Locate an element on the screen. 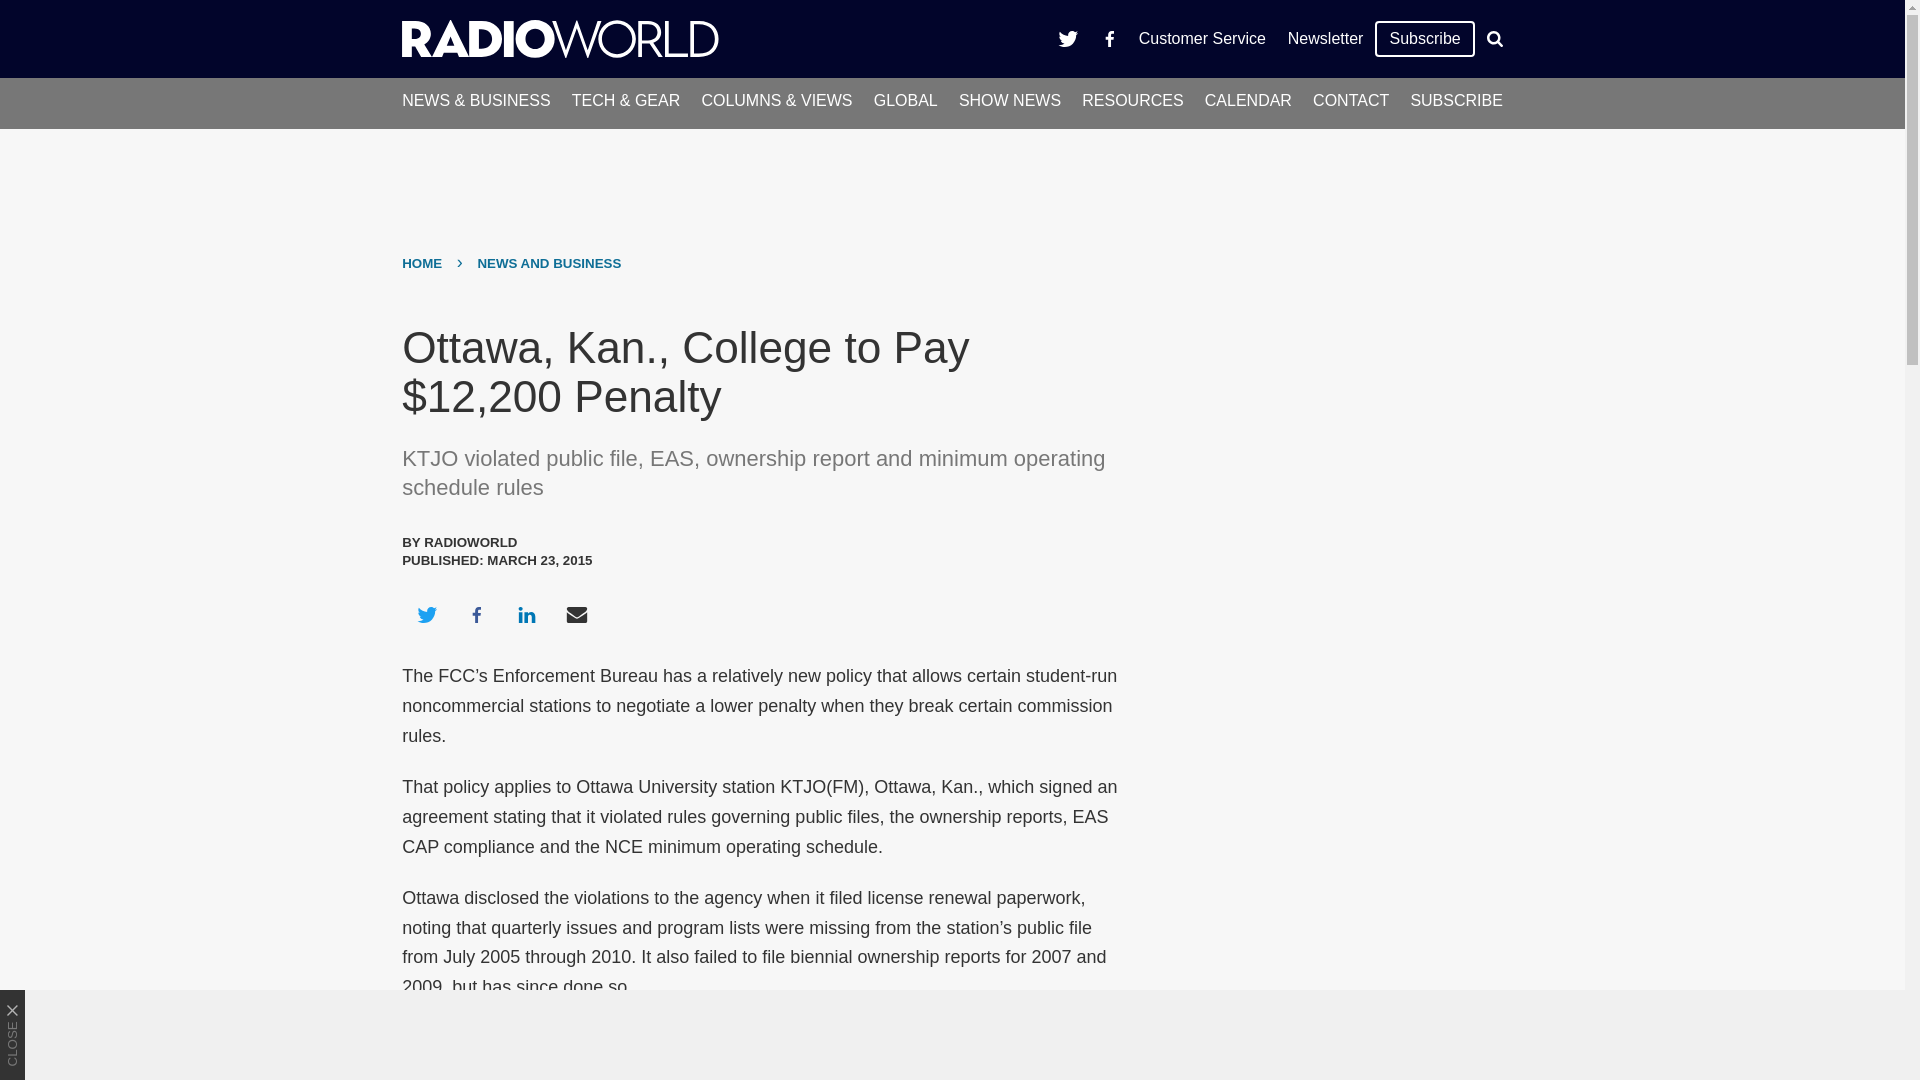 The image size is (1920, 1080). Share on LinkedIn is located at coordinates (526, 614).